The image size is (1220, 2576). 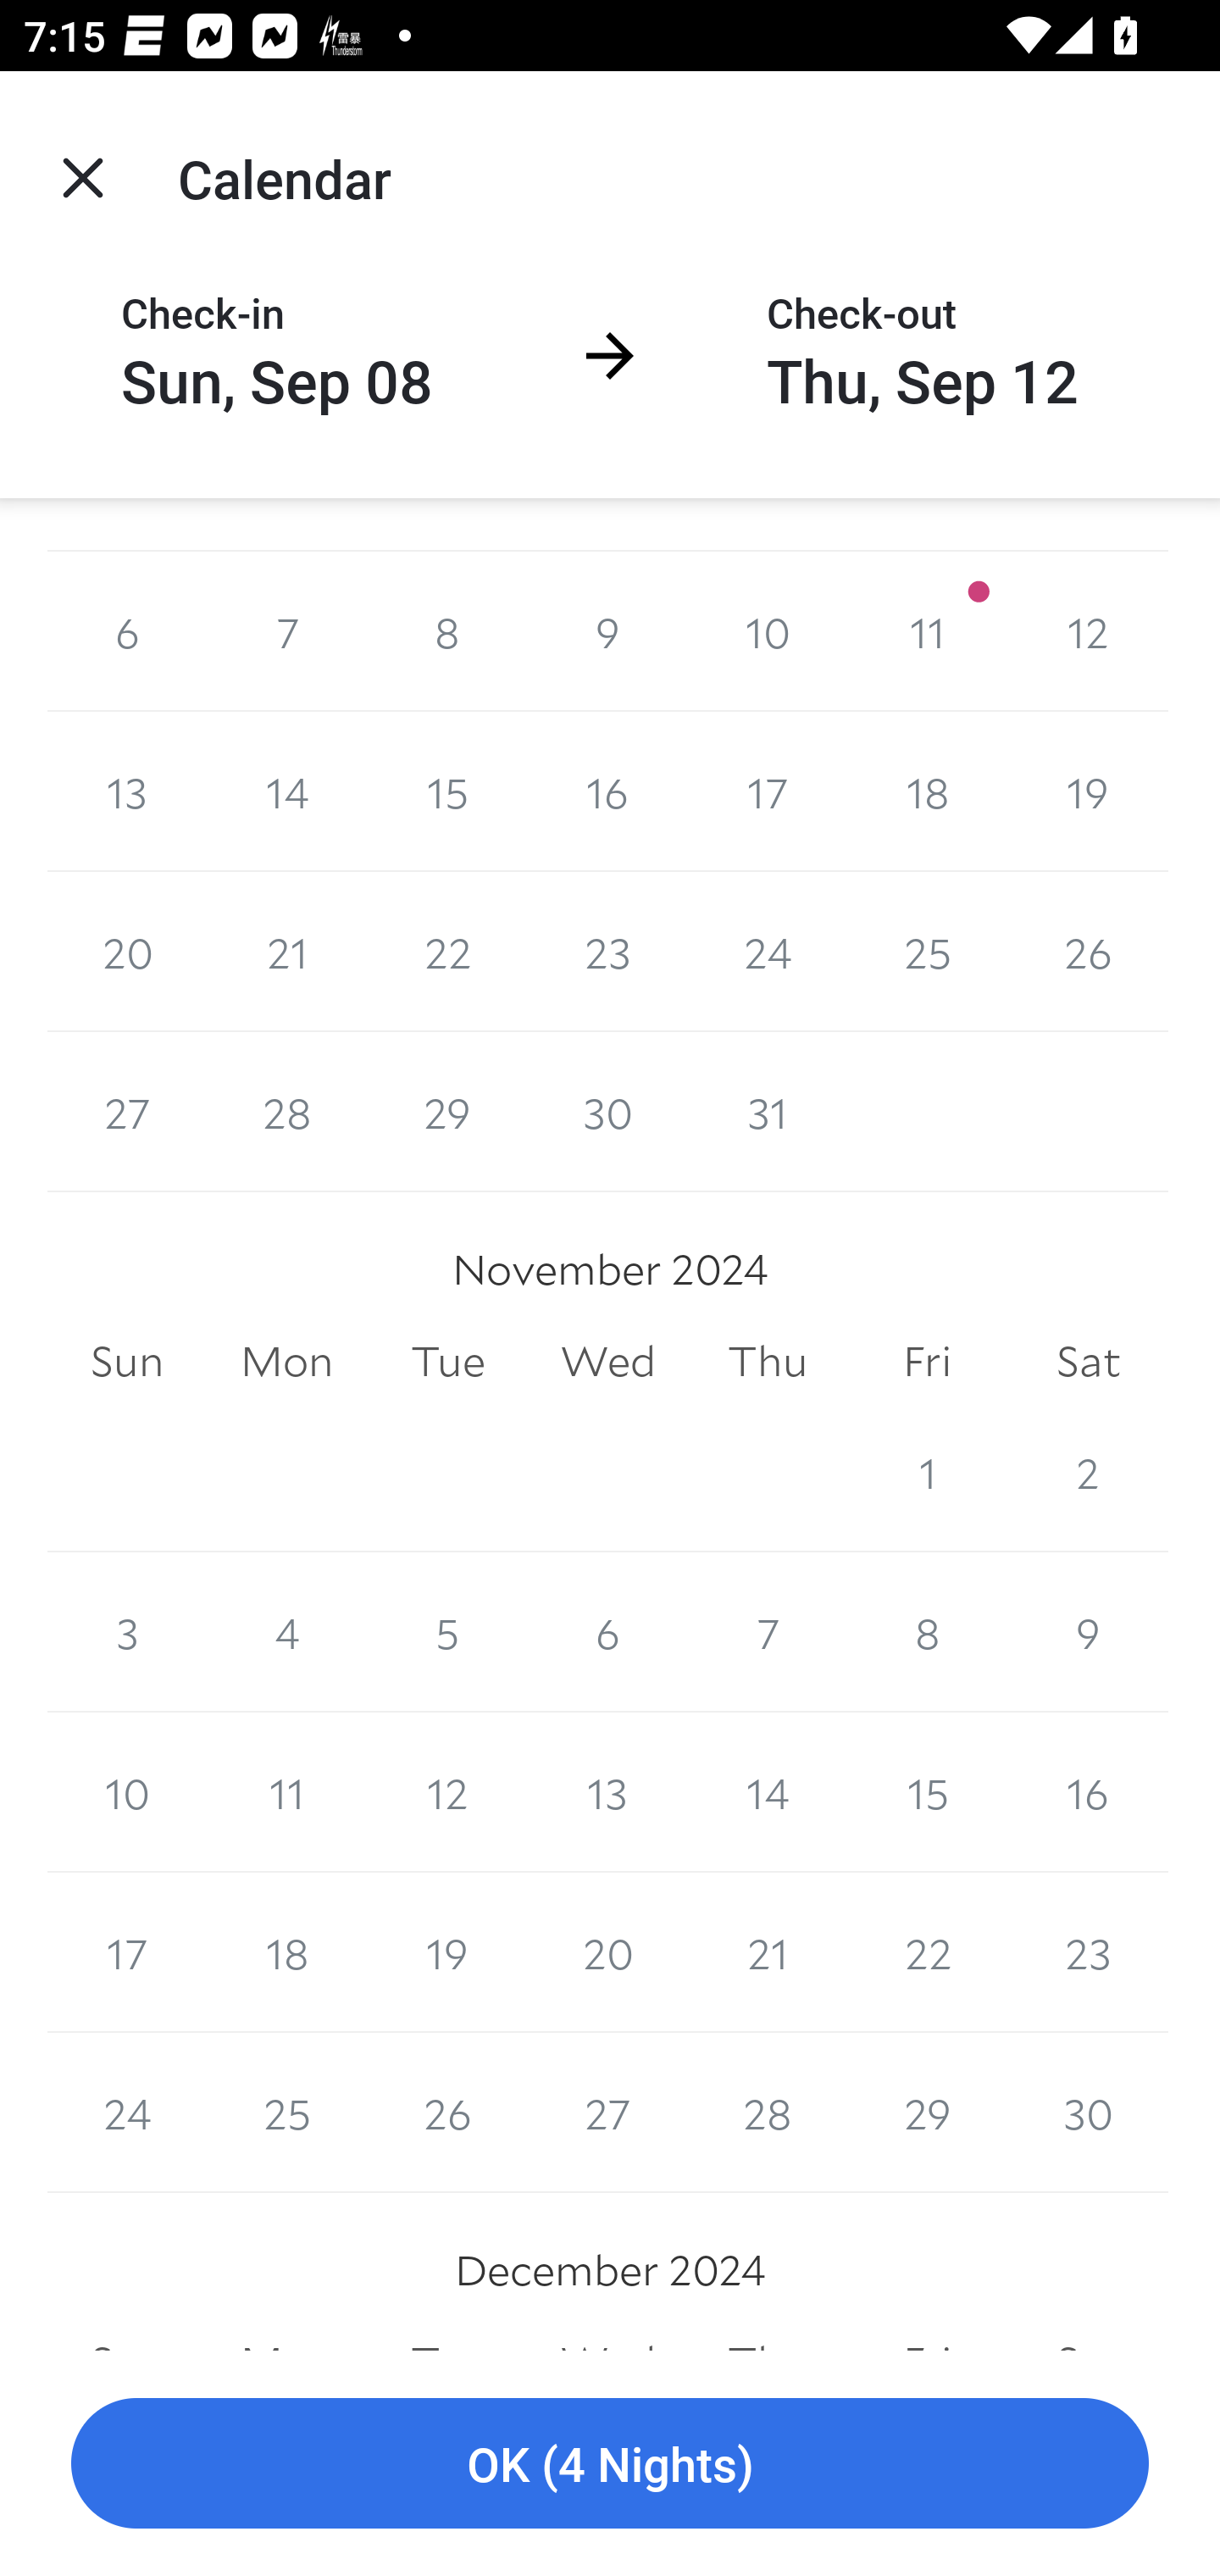 What do you see at coordinates (127, 1793) in the screenshot?
I see `10 10 November 2024` at bounding box center [127, 1793].